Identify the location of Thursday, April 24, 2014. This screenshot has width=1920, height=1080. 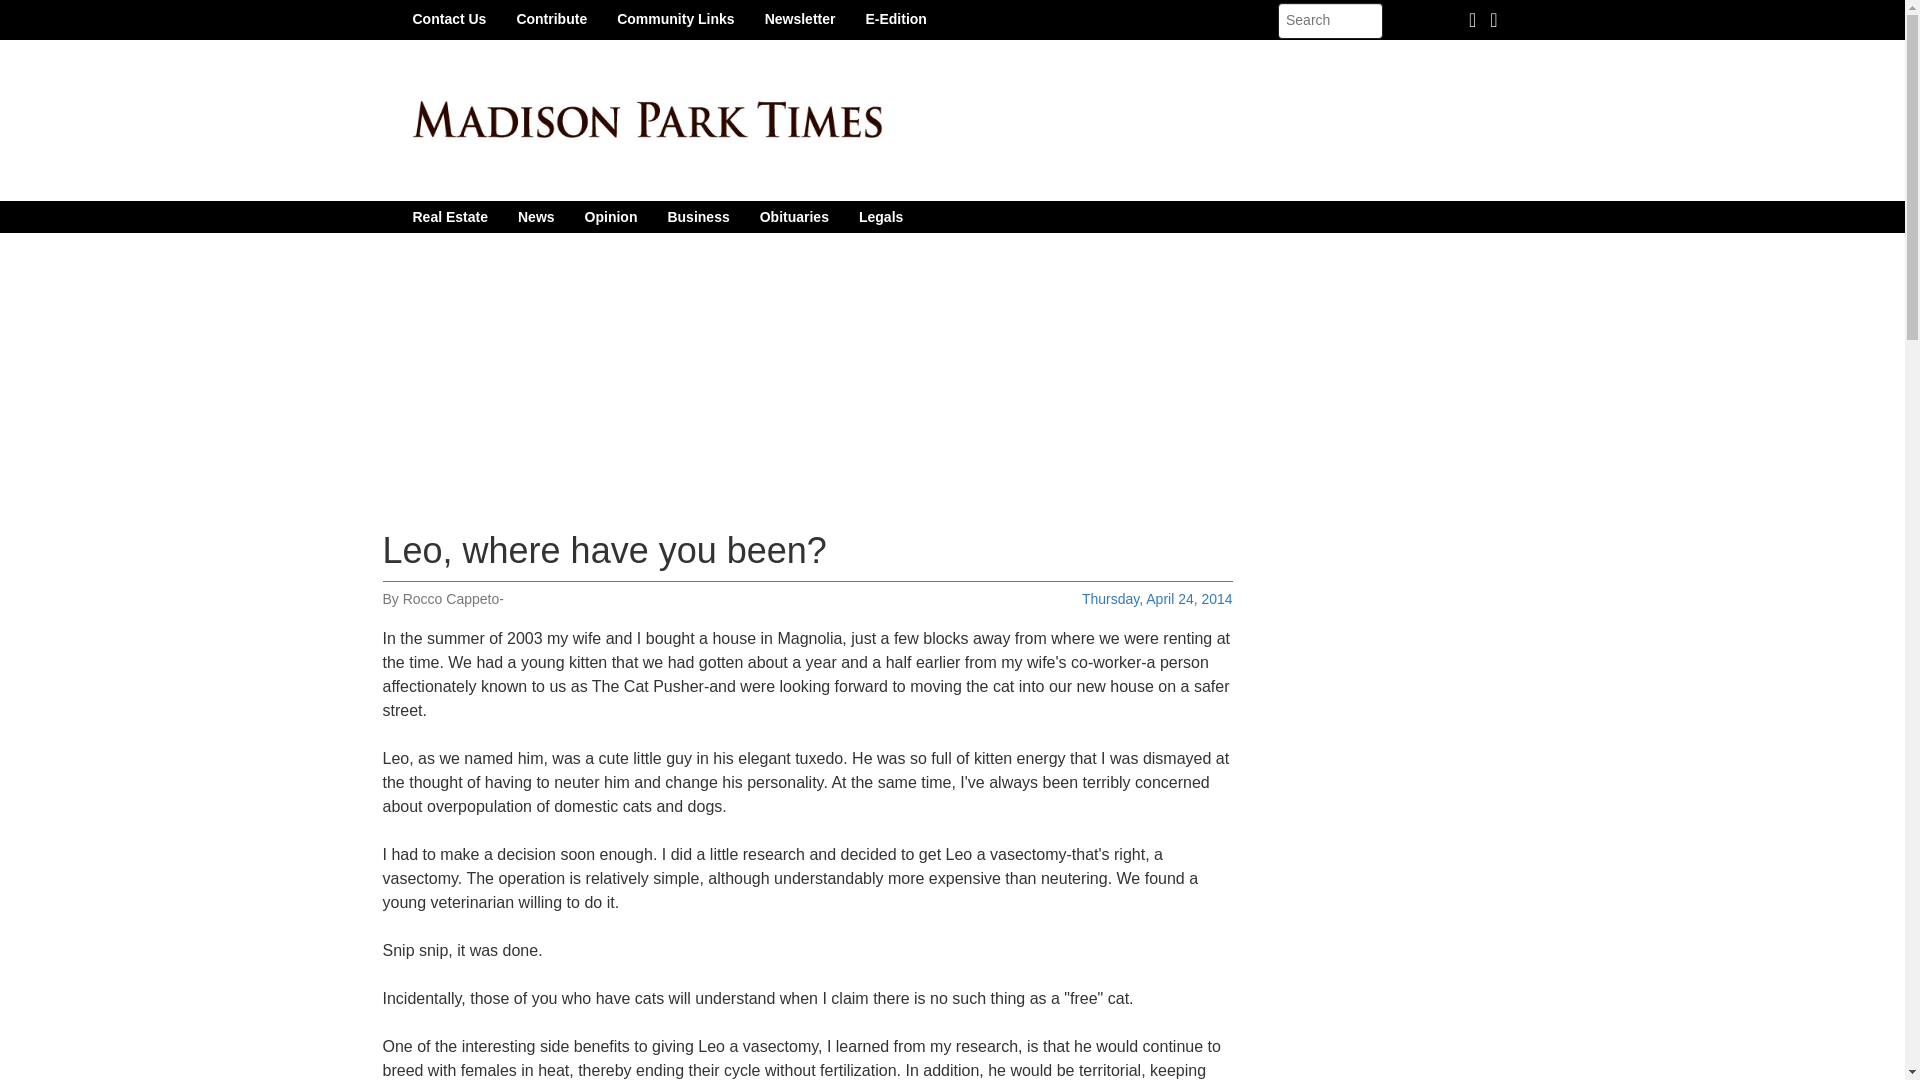
(1157, 598).